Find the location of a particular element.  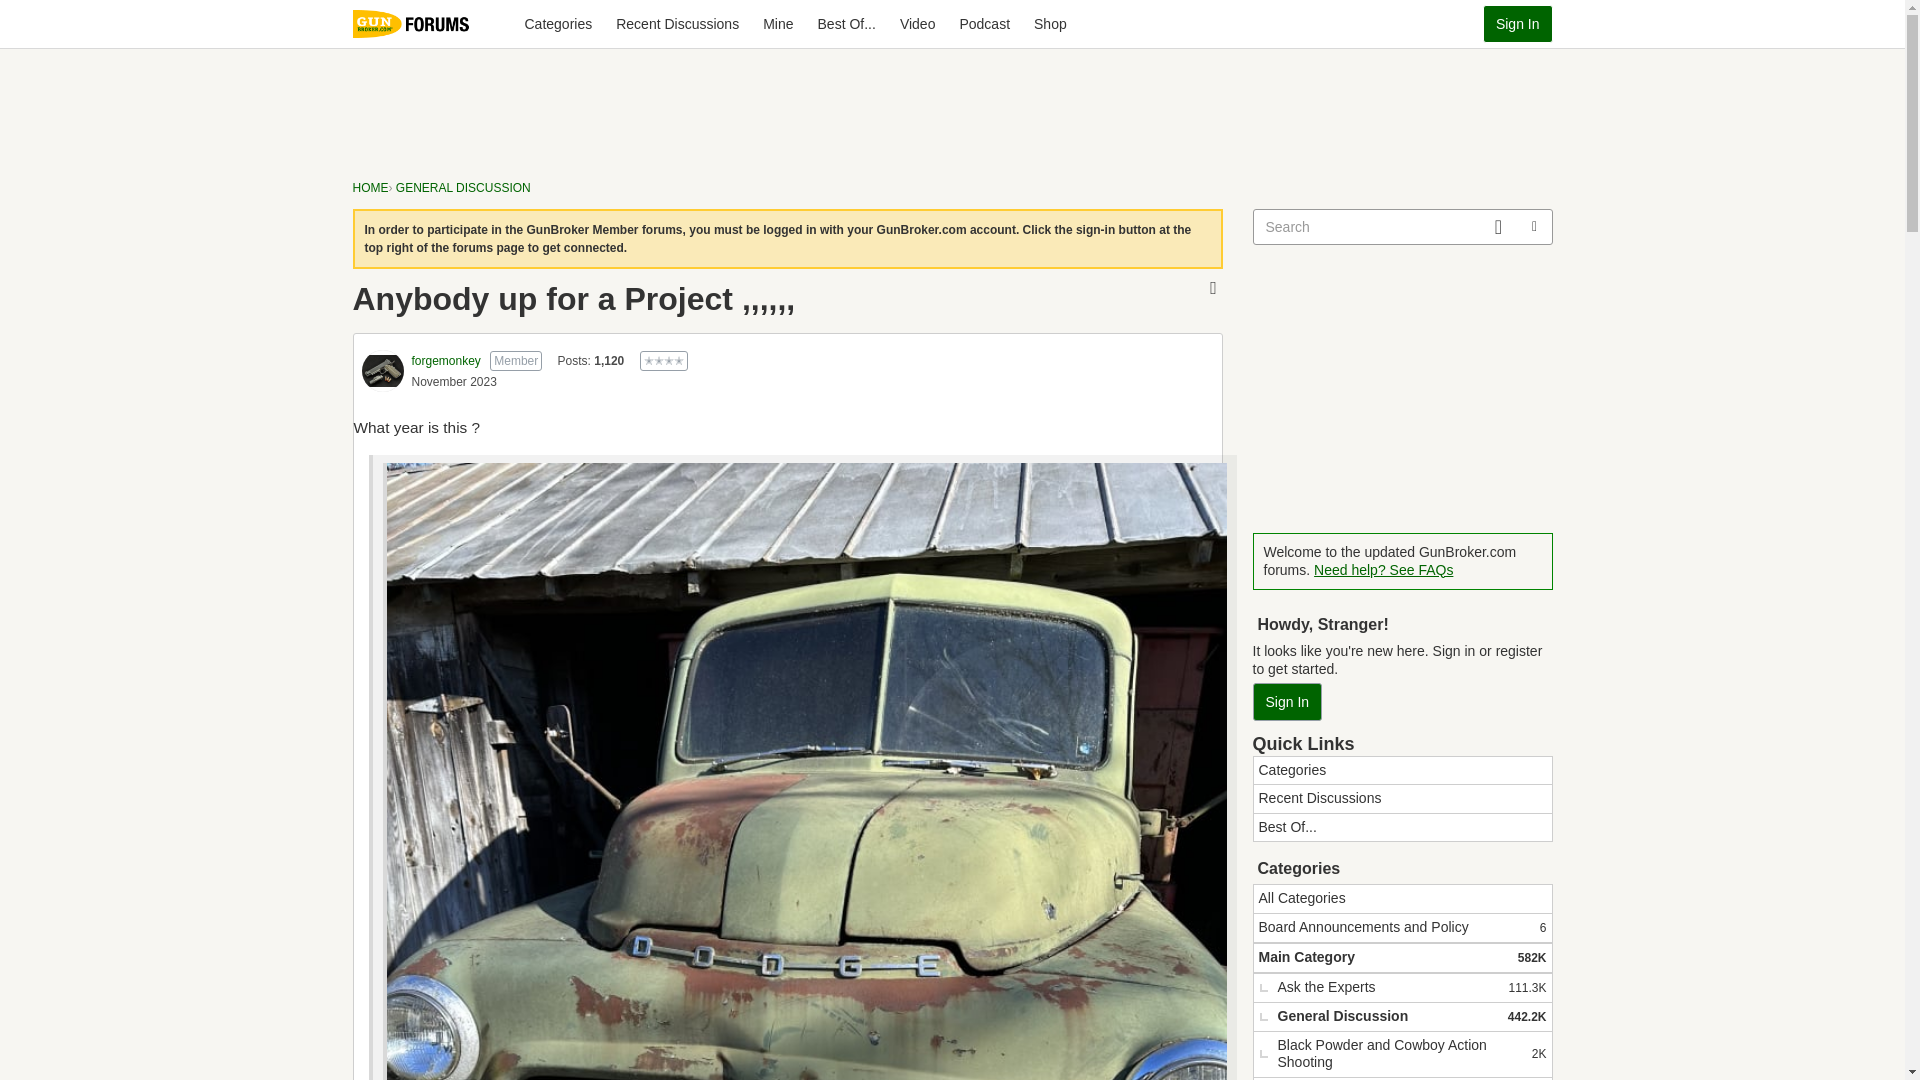

Shop is located at coordinates (1050, 24).